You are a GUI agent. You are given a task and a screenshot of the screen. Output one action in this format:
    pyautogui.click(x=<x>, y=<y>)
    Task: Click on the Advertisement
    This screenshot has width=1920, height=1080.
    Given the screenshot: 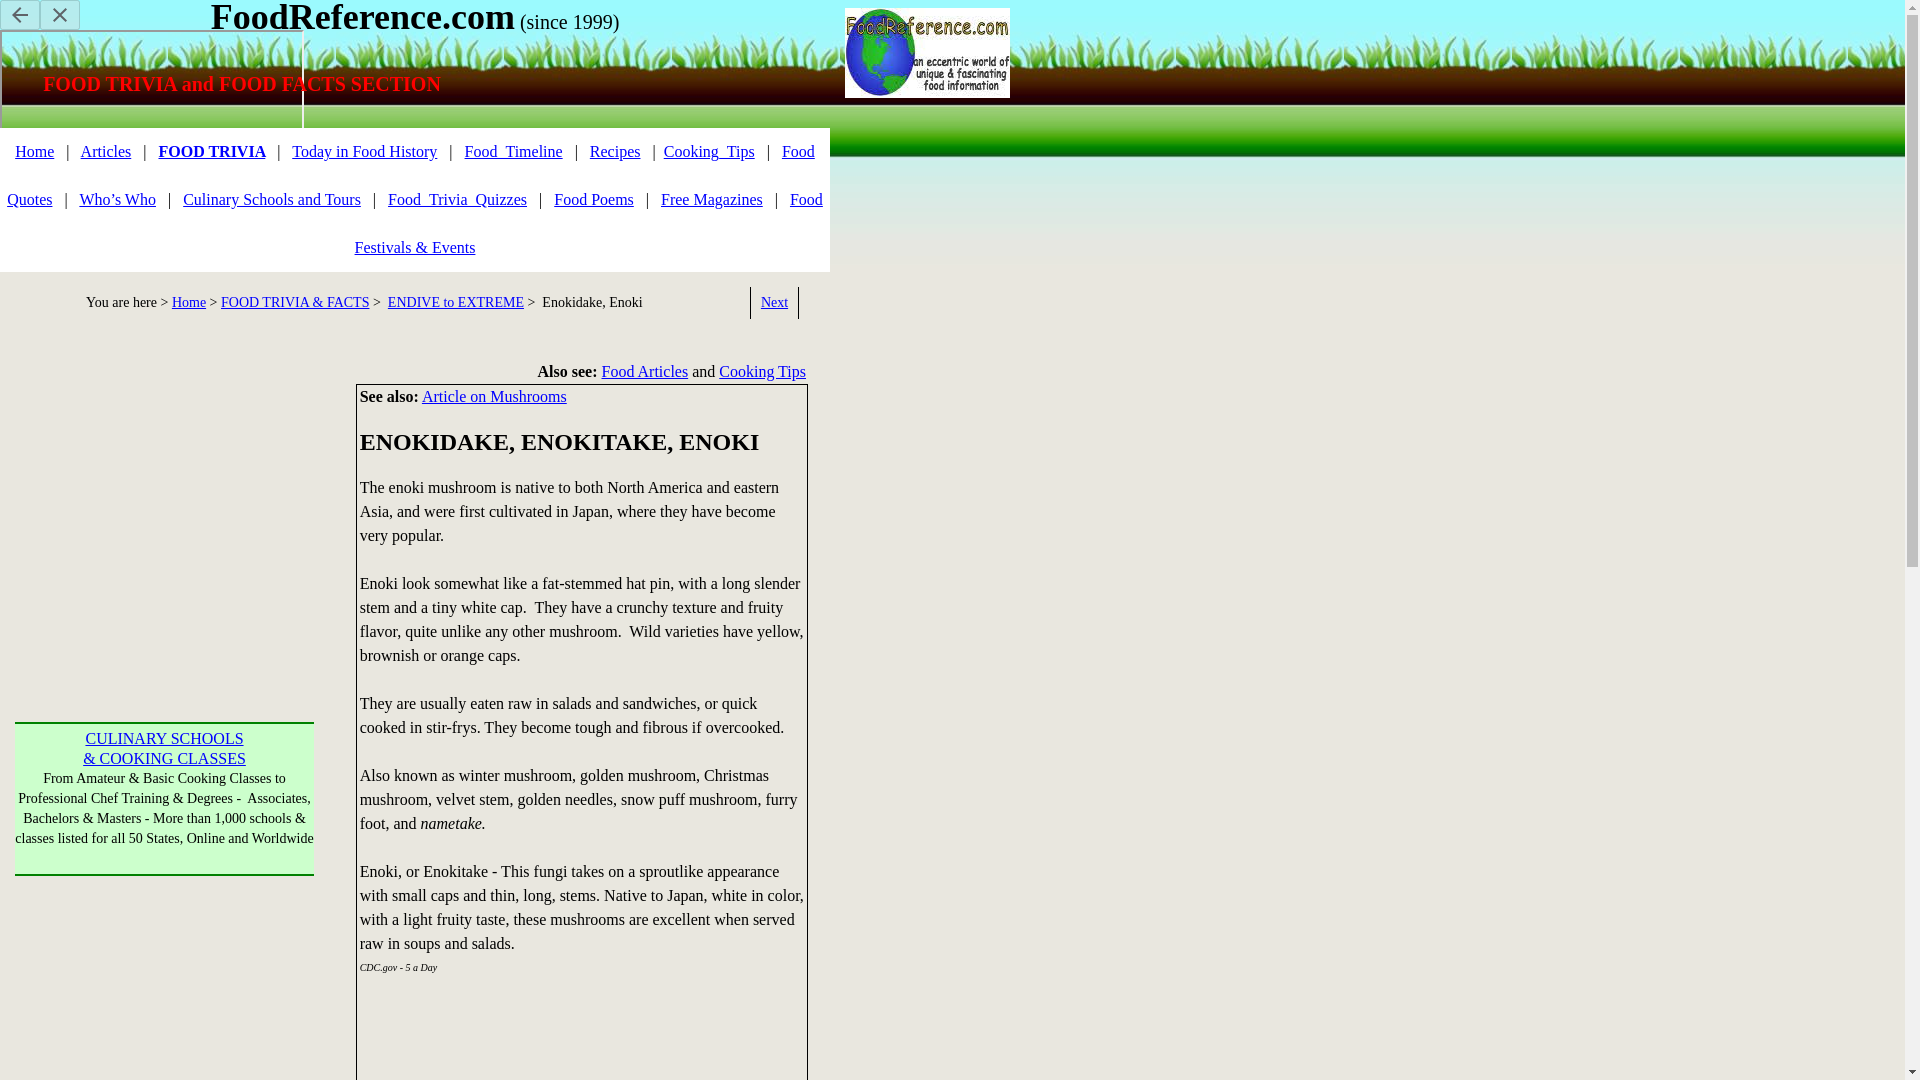 What is the action you would take?
    pyautogui.click(x=920, y=988)
    